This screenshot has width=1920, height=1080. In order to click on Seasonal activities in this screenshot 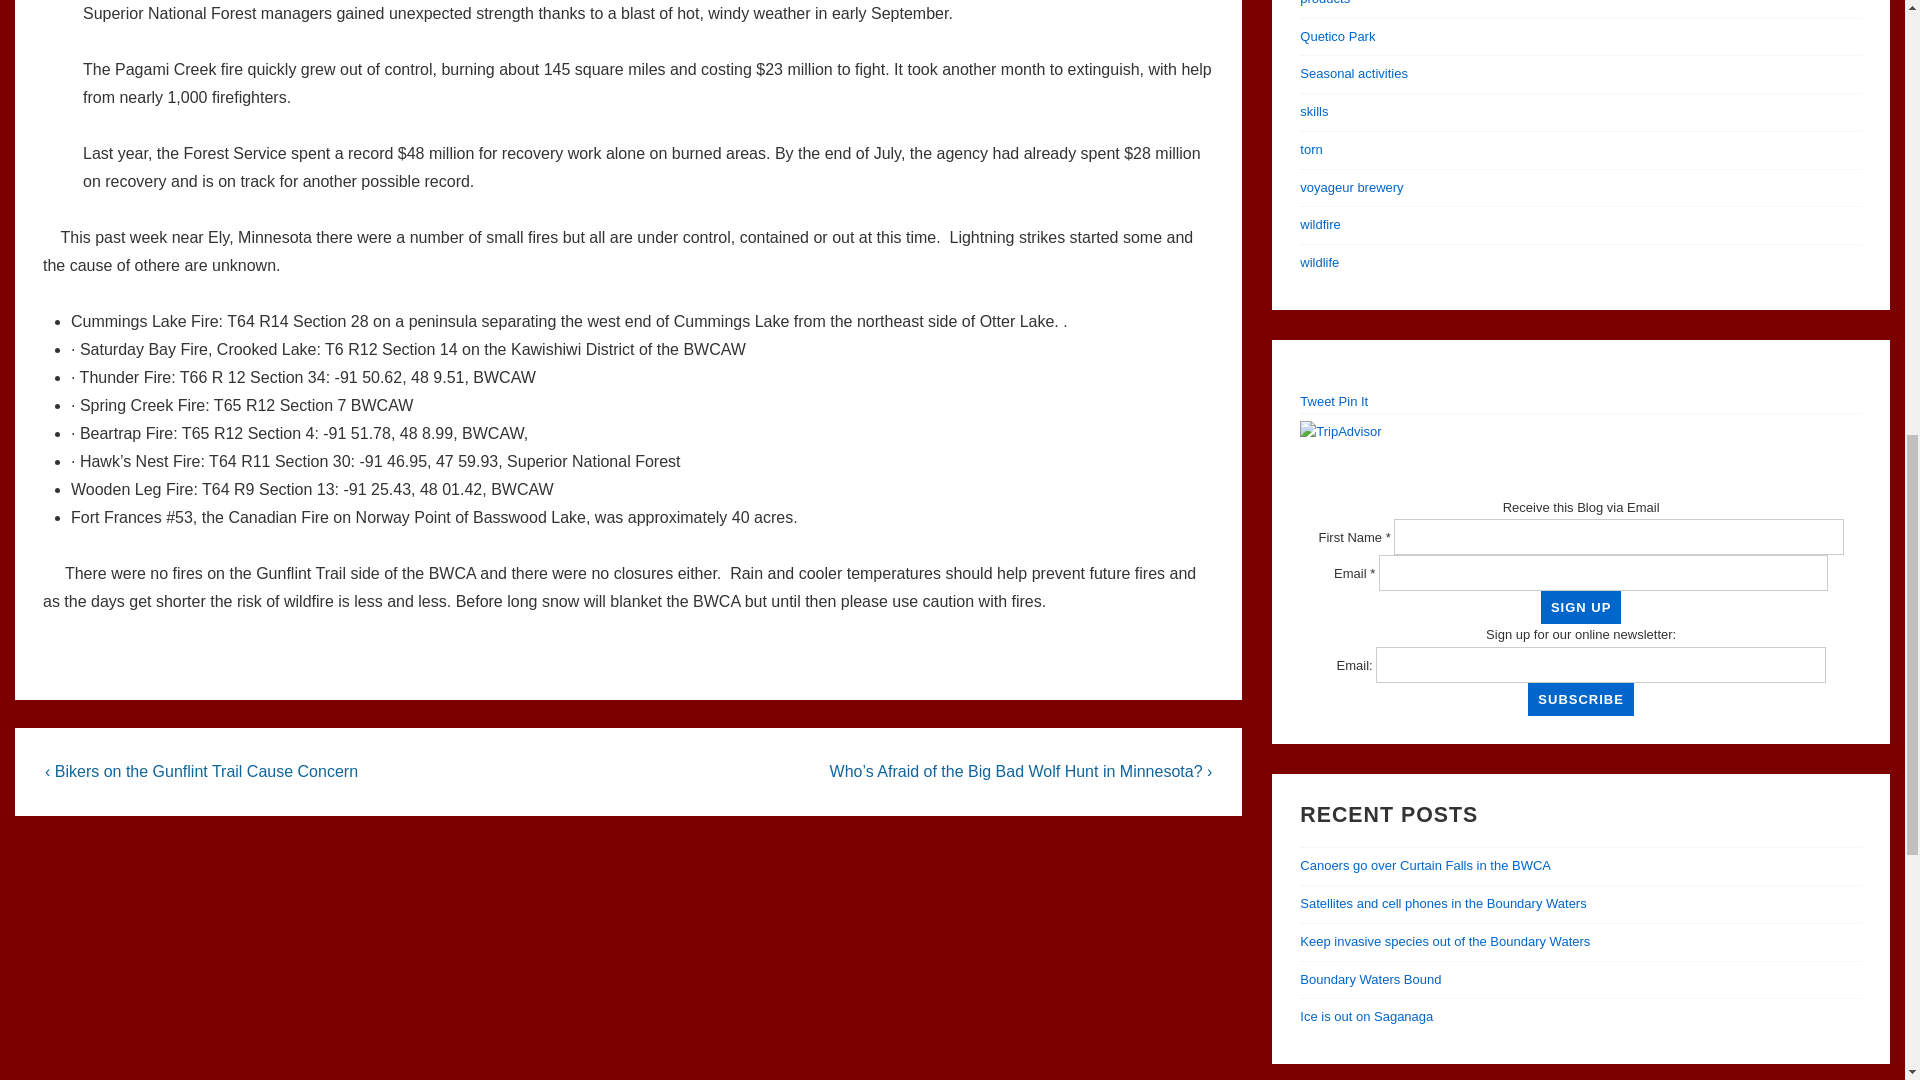, I will do `click(1353, 73)`.